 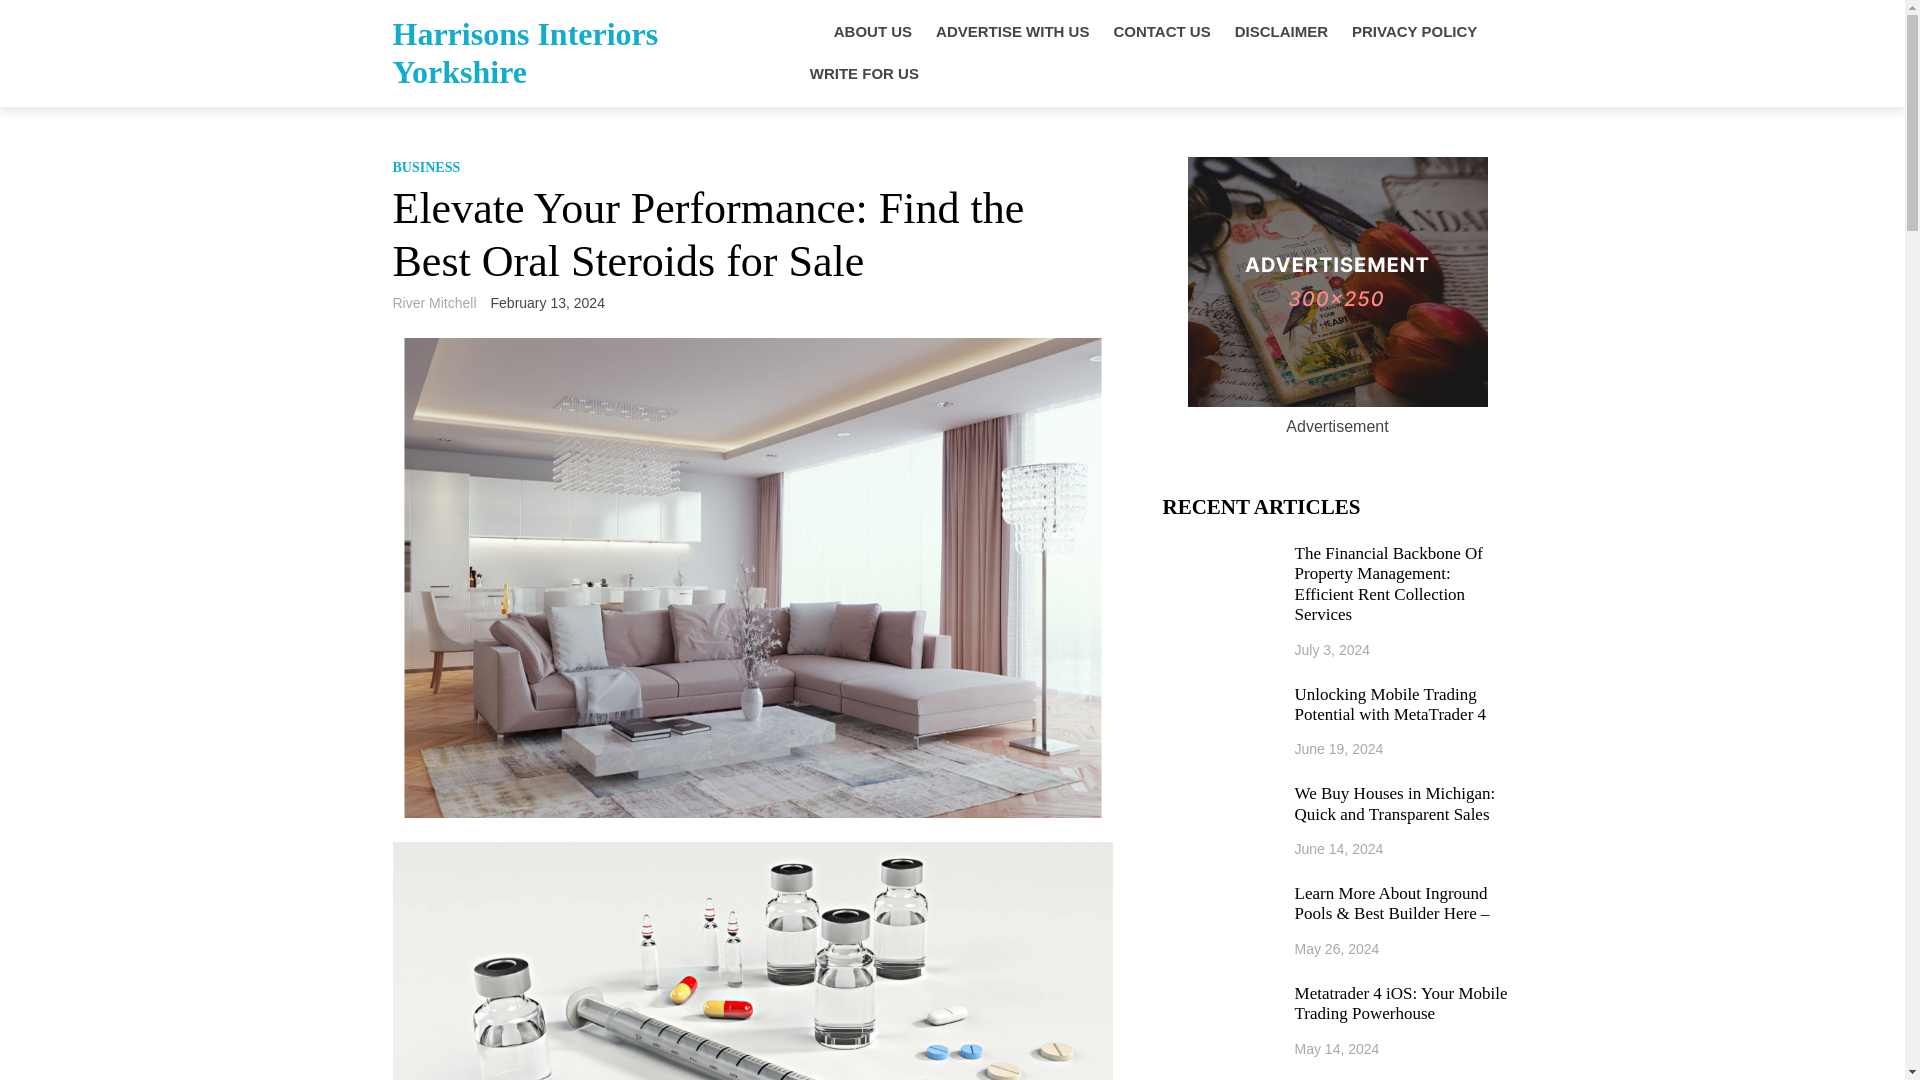 I want to click on We Buy Houses in Michigan: Quick and Transparent Sales, so click(x=1403, y=804).